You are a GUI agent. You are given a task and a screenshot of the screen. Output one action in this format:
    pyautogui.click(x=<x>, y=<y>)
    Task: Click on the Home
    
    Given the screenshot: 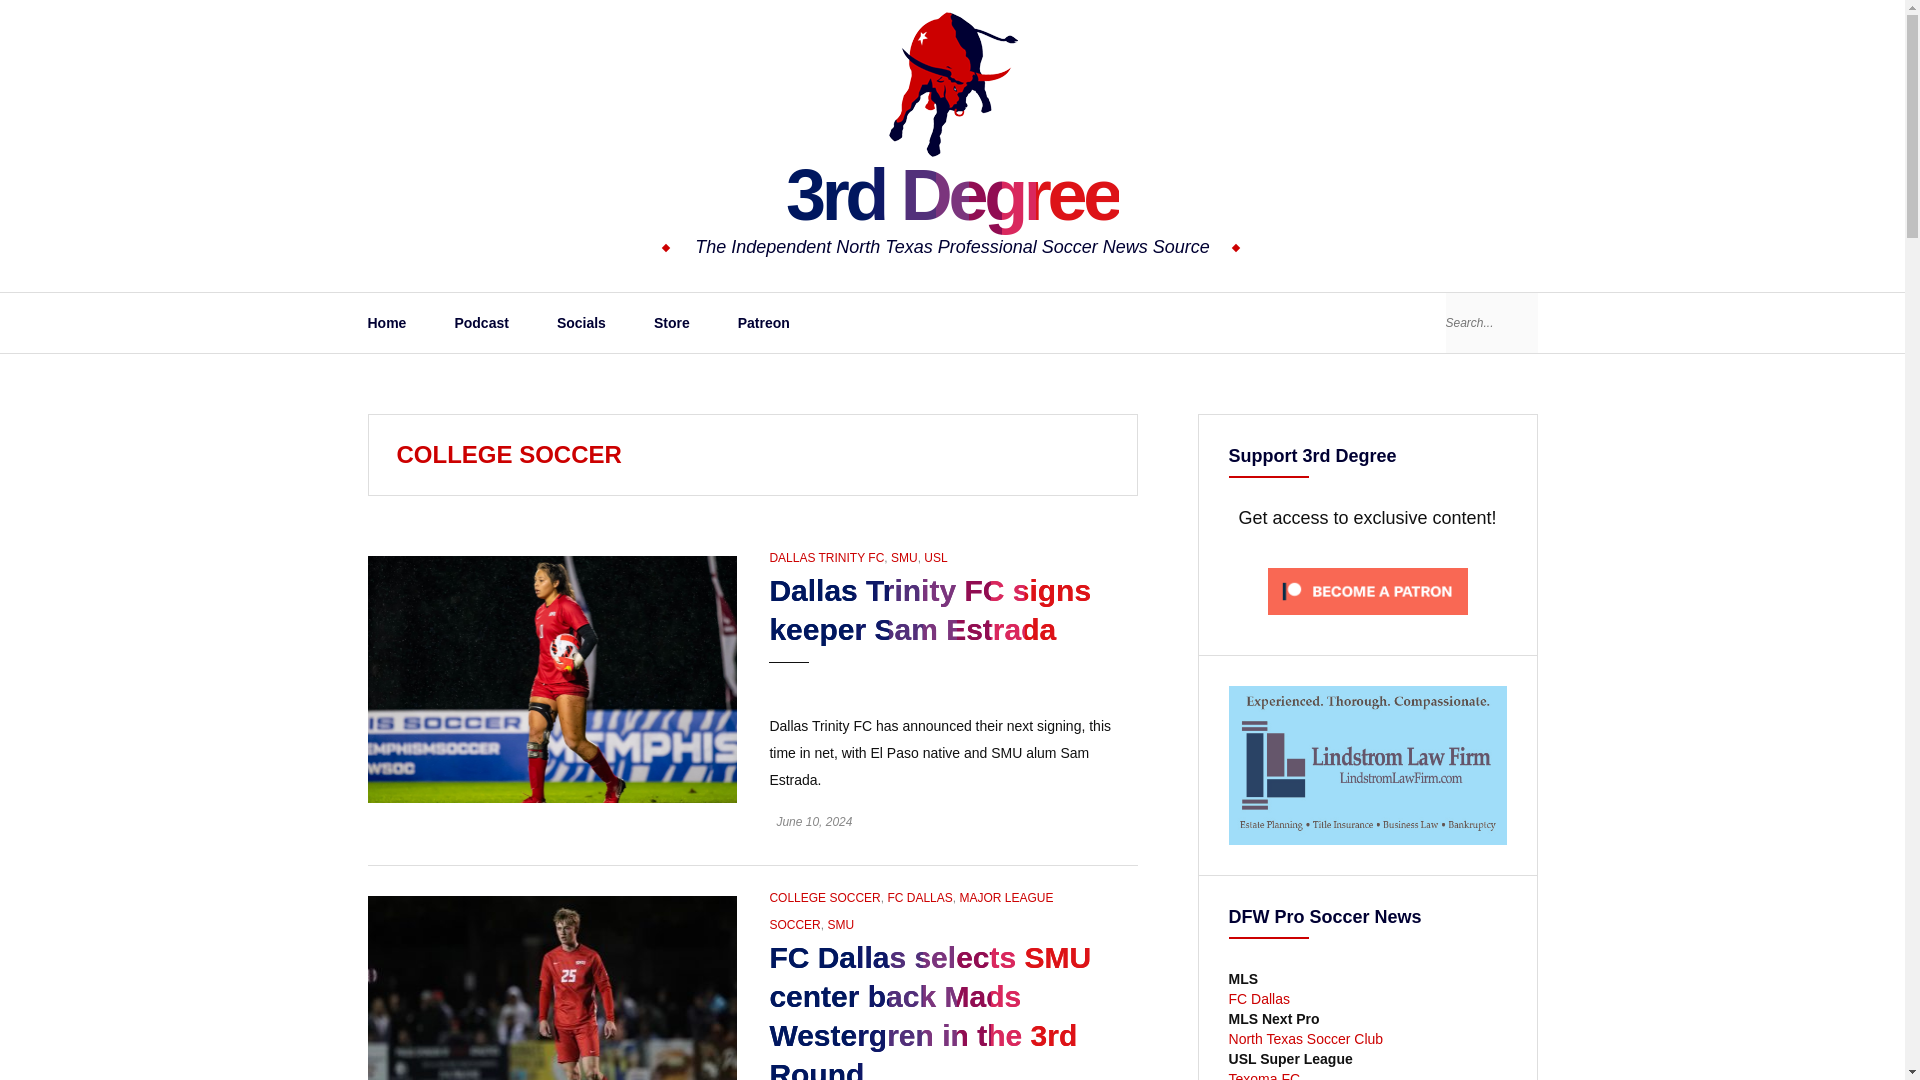 What is the action you would take?
    pyautogui.click(x=386, y=322)
    